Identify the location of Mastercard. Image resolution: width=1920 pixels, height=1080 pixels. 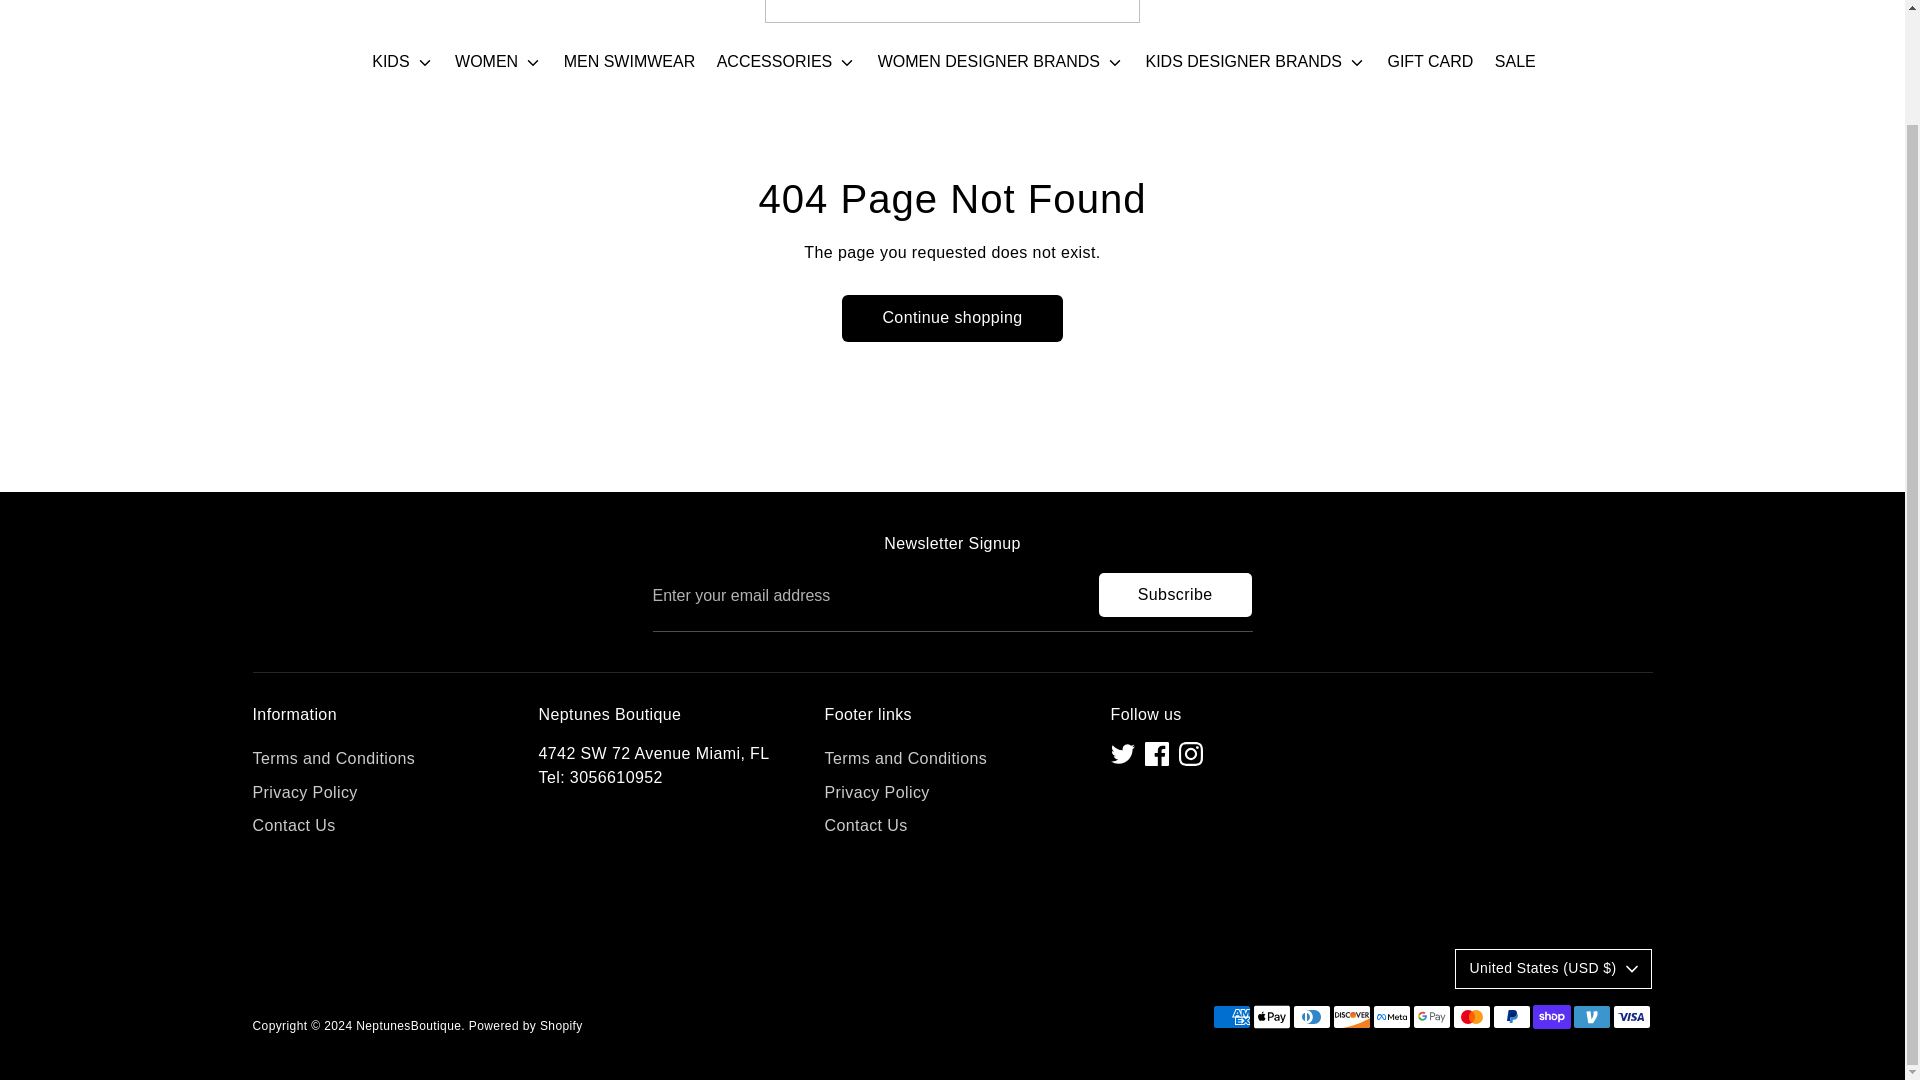
(1470, 1017).